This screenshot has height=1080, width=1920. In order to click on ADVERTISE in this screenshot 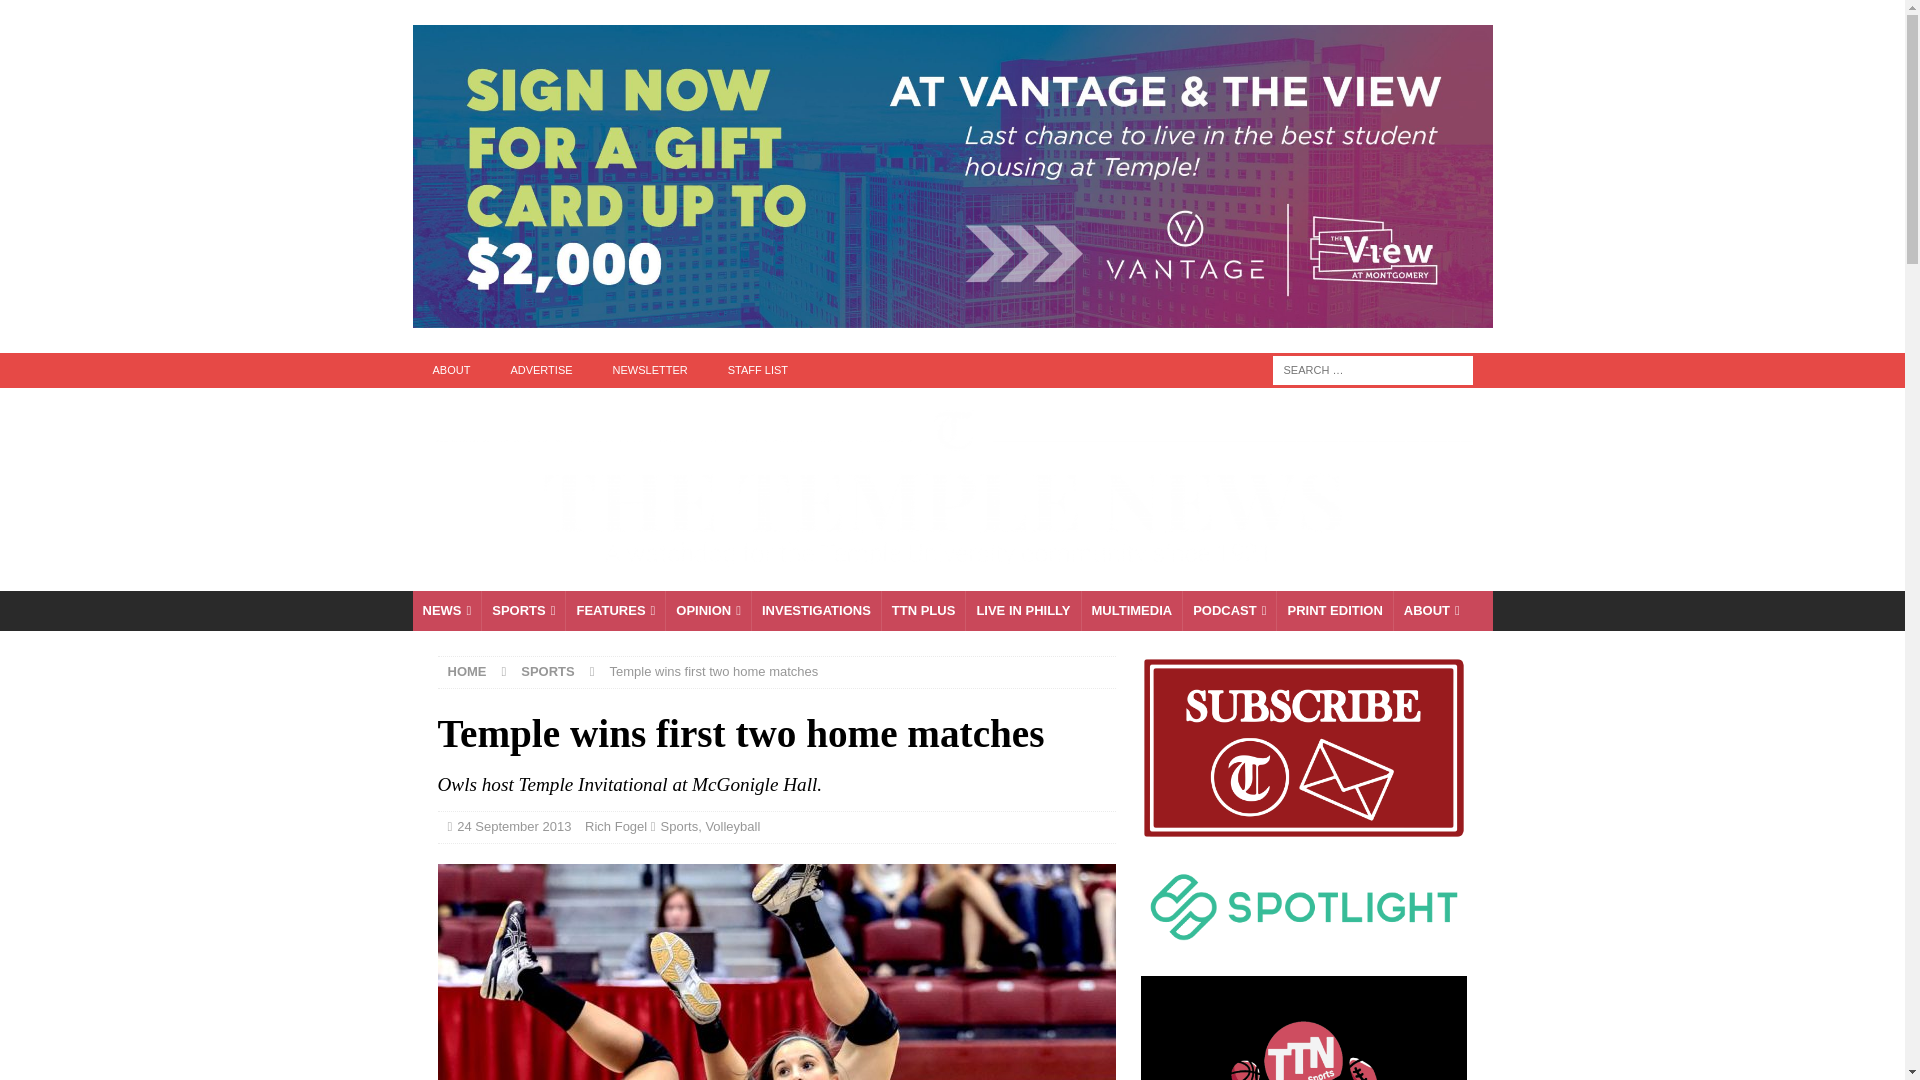, I will do `click(540, 370)`.